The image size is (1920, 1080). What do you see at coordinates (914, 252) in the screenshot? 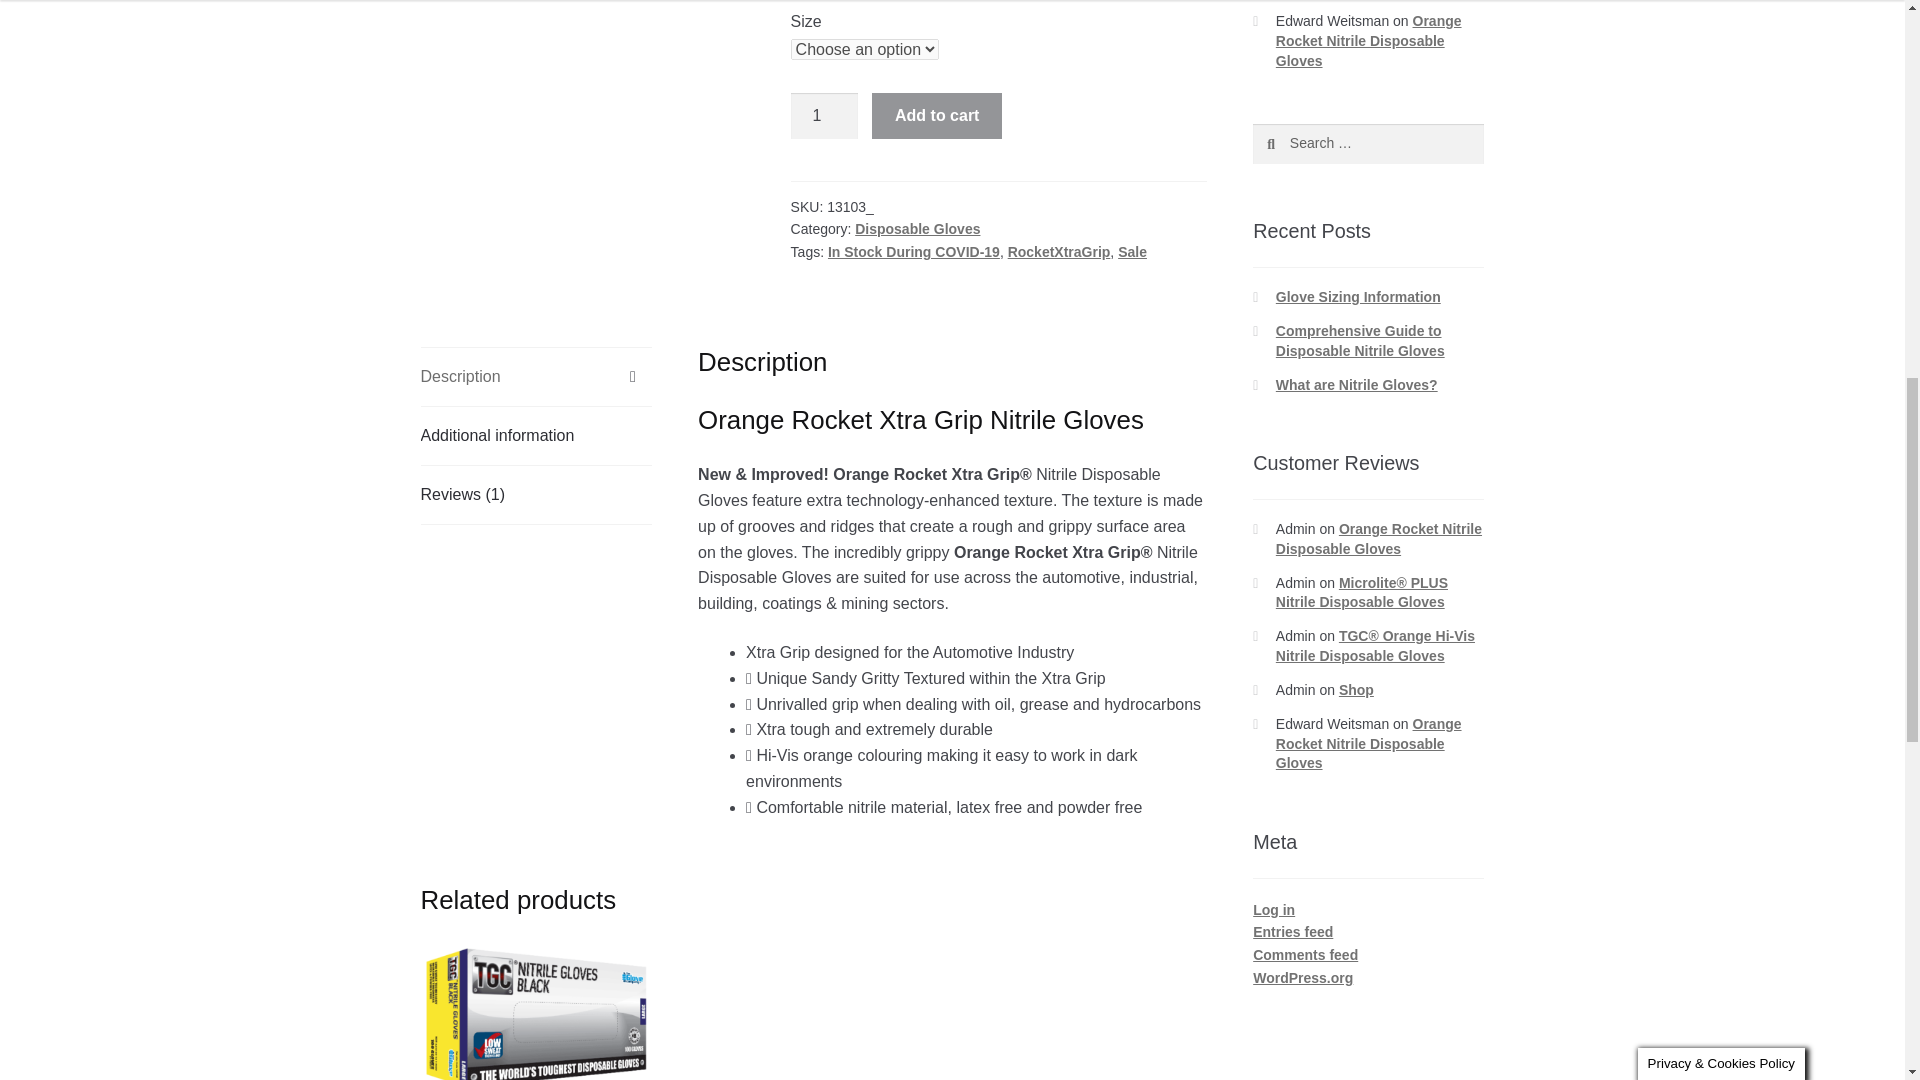
I see `In Stock During COVID-19` at bounding box center [914, 252].